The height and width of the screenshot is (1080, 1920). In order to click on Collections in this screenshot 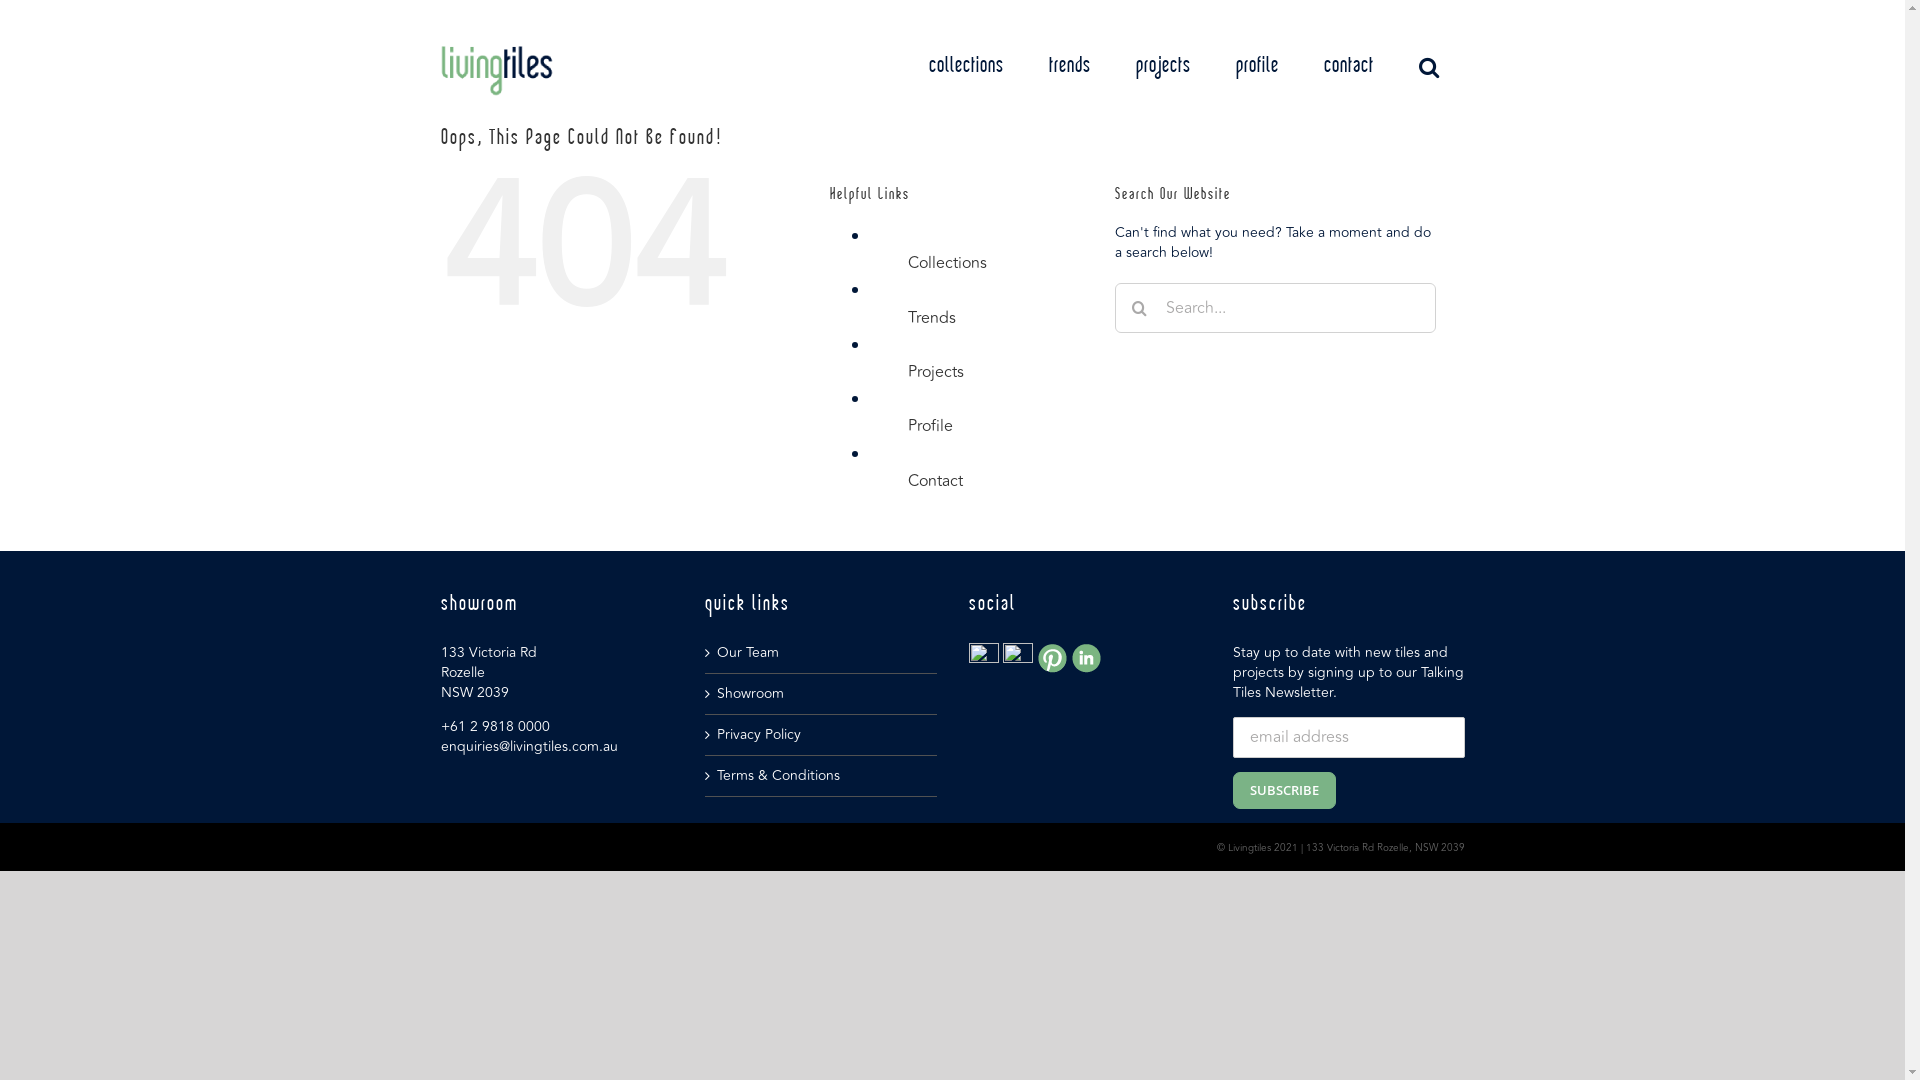, I will do `click(948, 263)`.